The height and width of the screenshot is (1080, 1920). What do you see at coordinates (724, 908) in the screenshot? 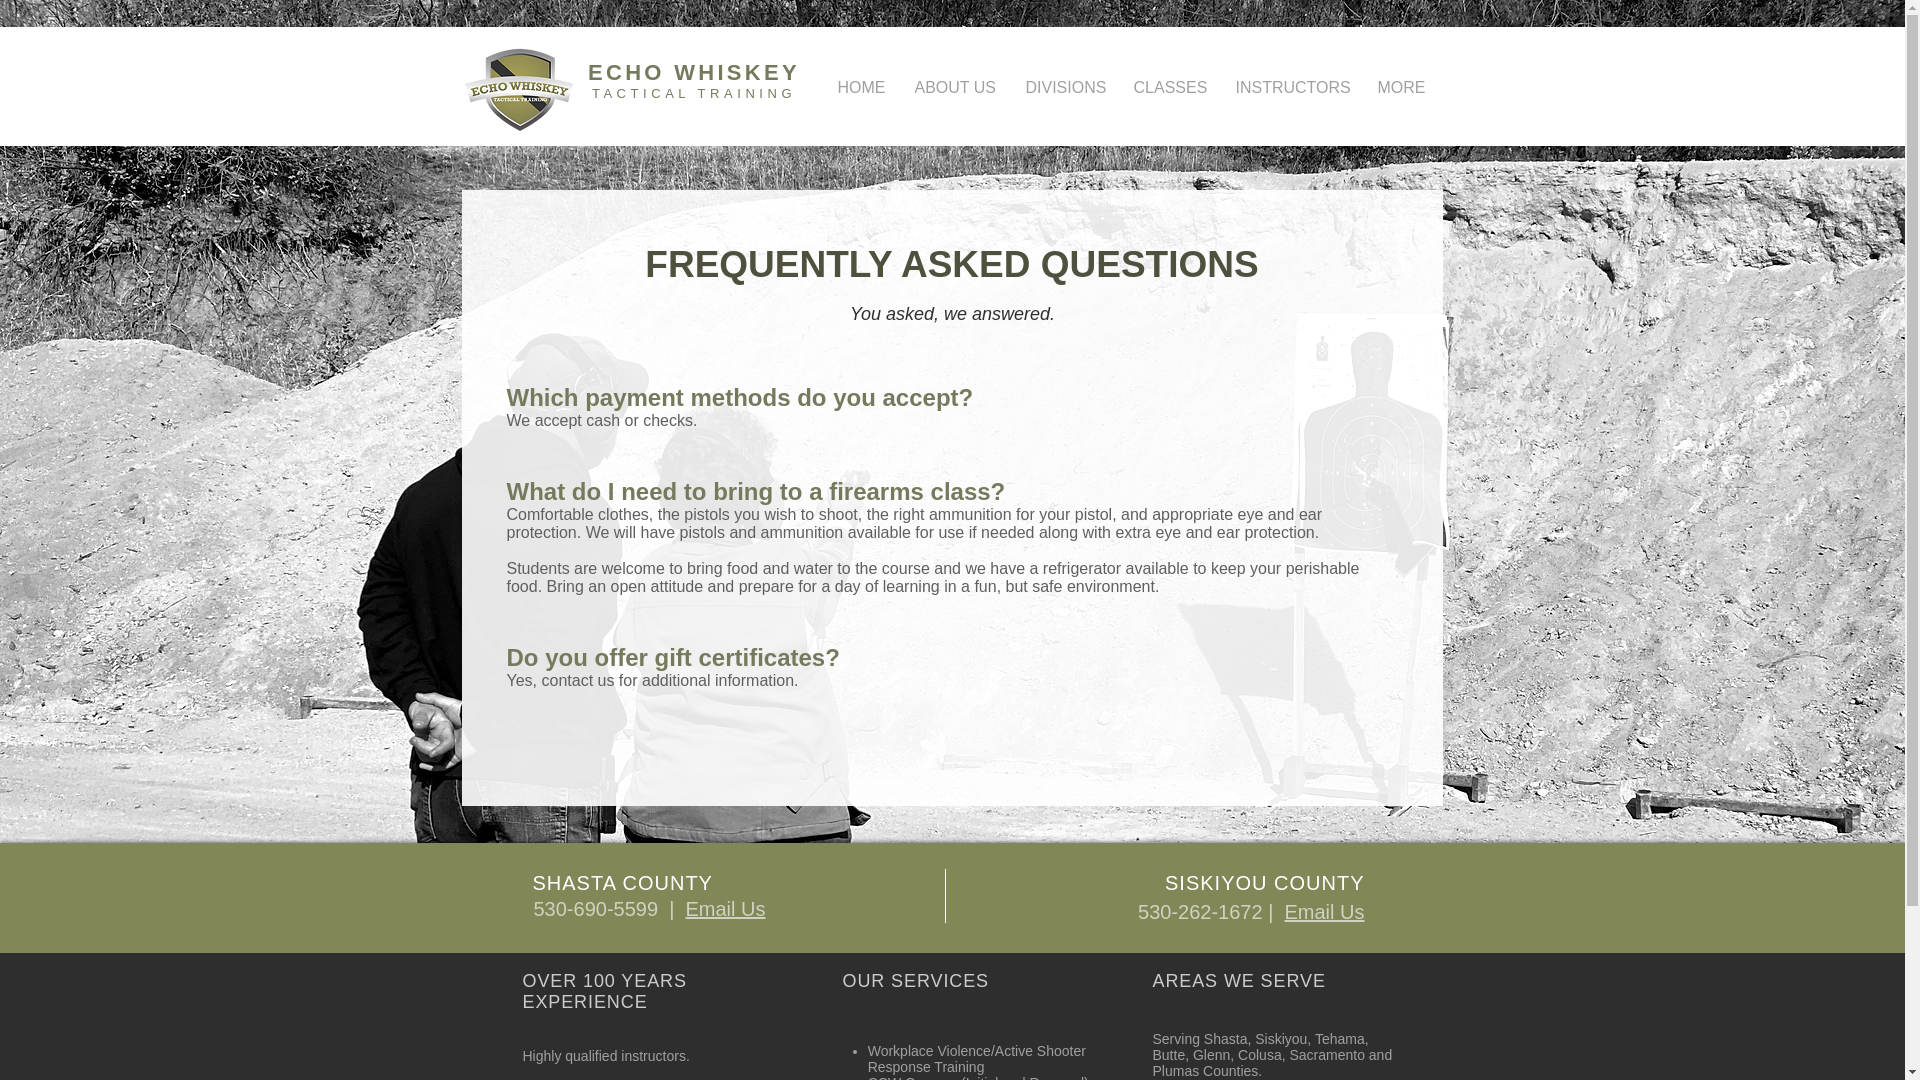
I see `Email Us` at bounding box center [724, 908].